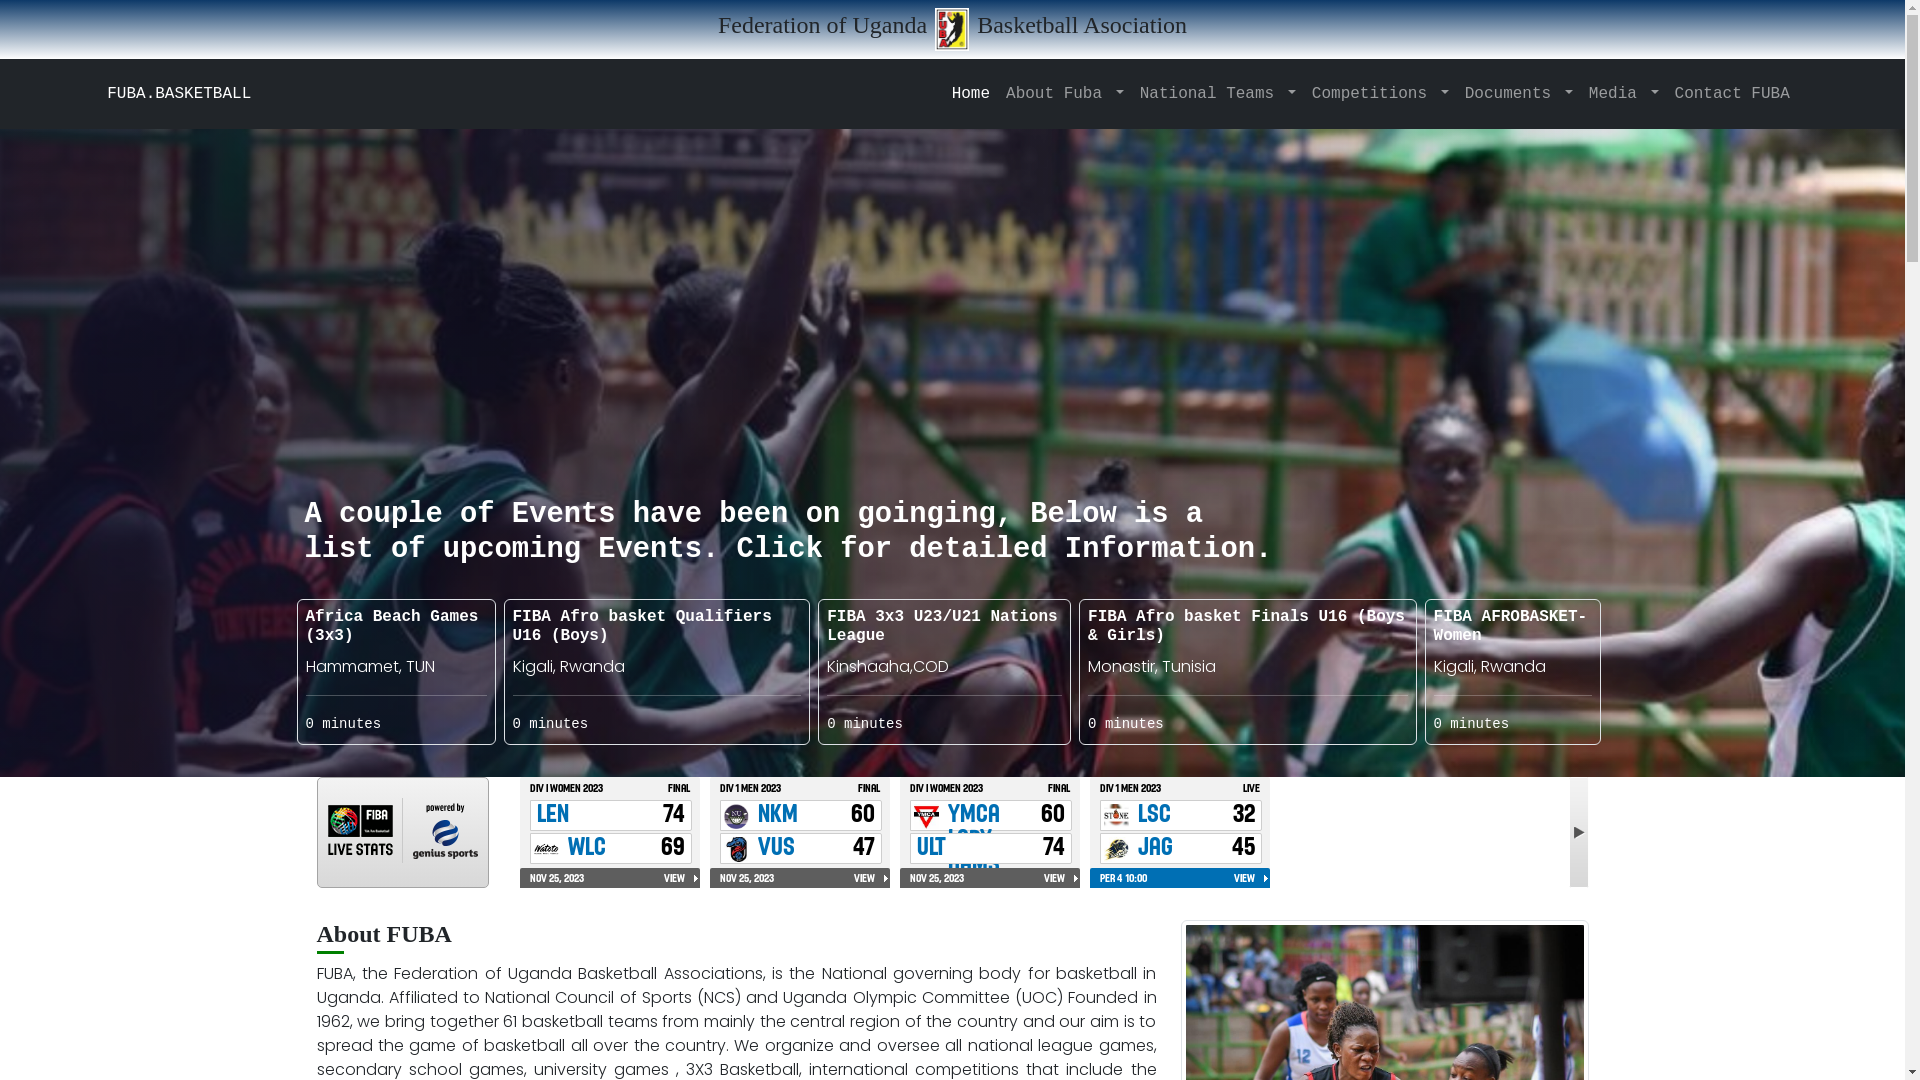 The image size is (1920, 1080). What do you see at coordinates (1065, 94) in the screenshot?
I see `About Fuba` at bounding box center [1065, 94].